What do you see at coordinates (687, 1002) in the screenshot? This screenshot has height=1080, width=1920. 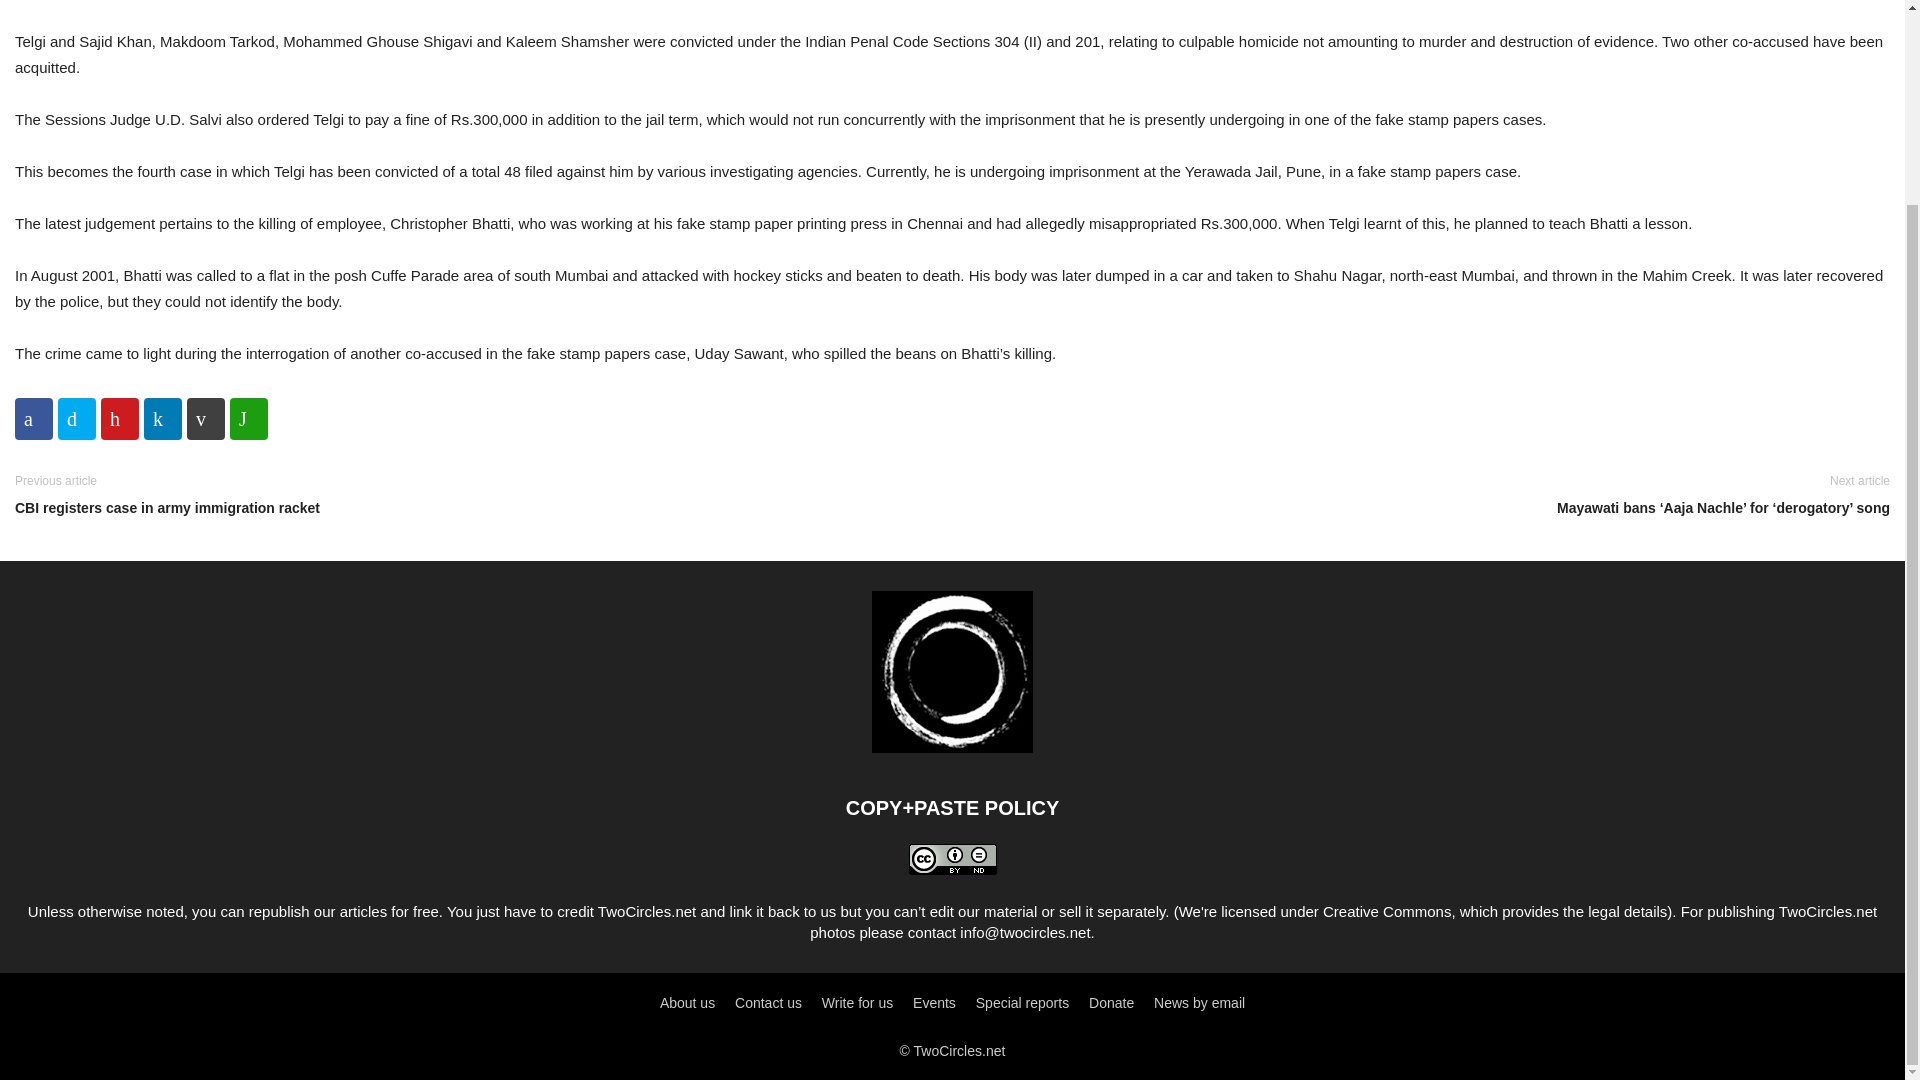 I see `About us` at bounding box center [687, 1002].